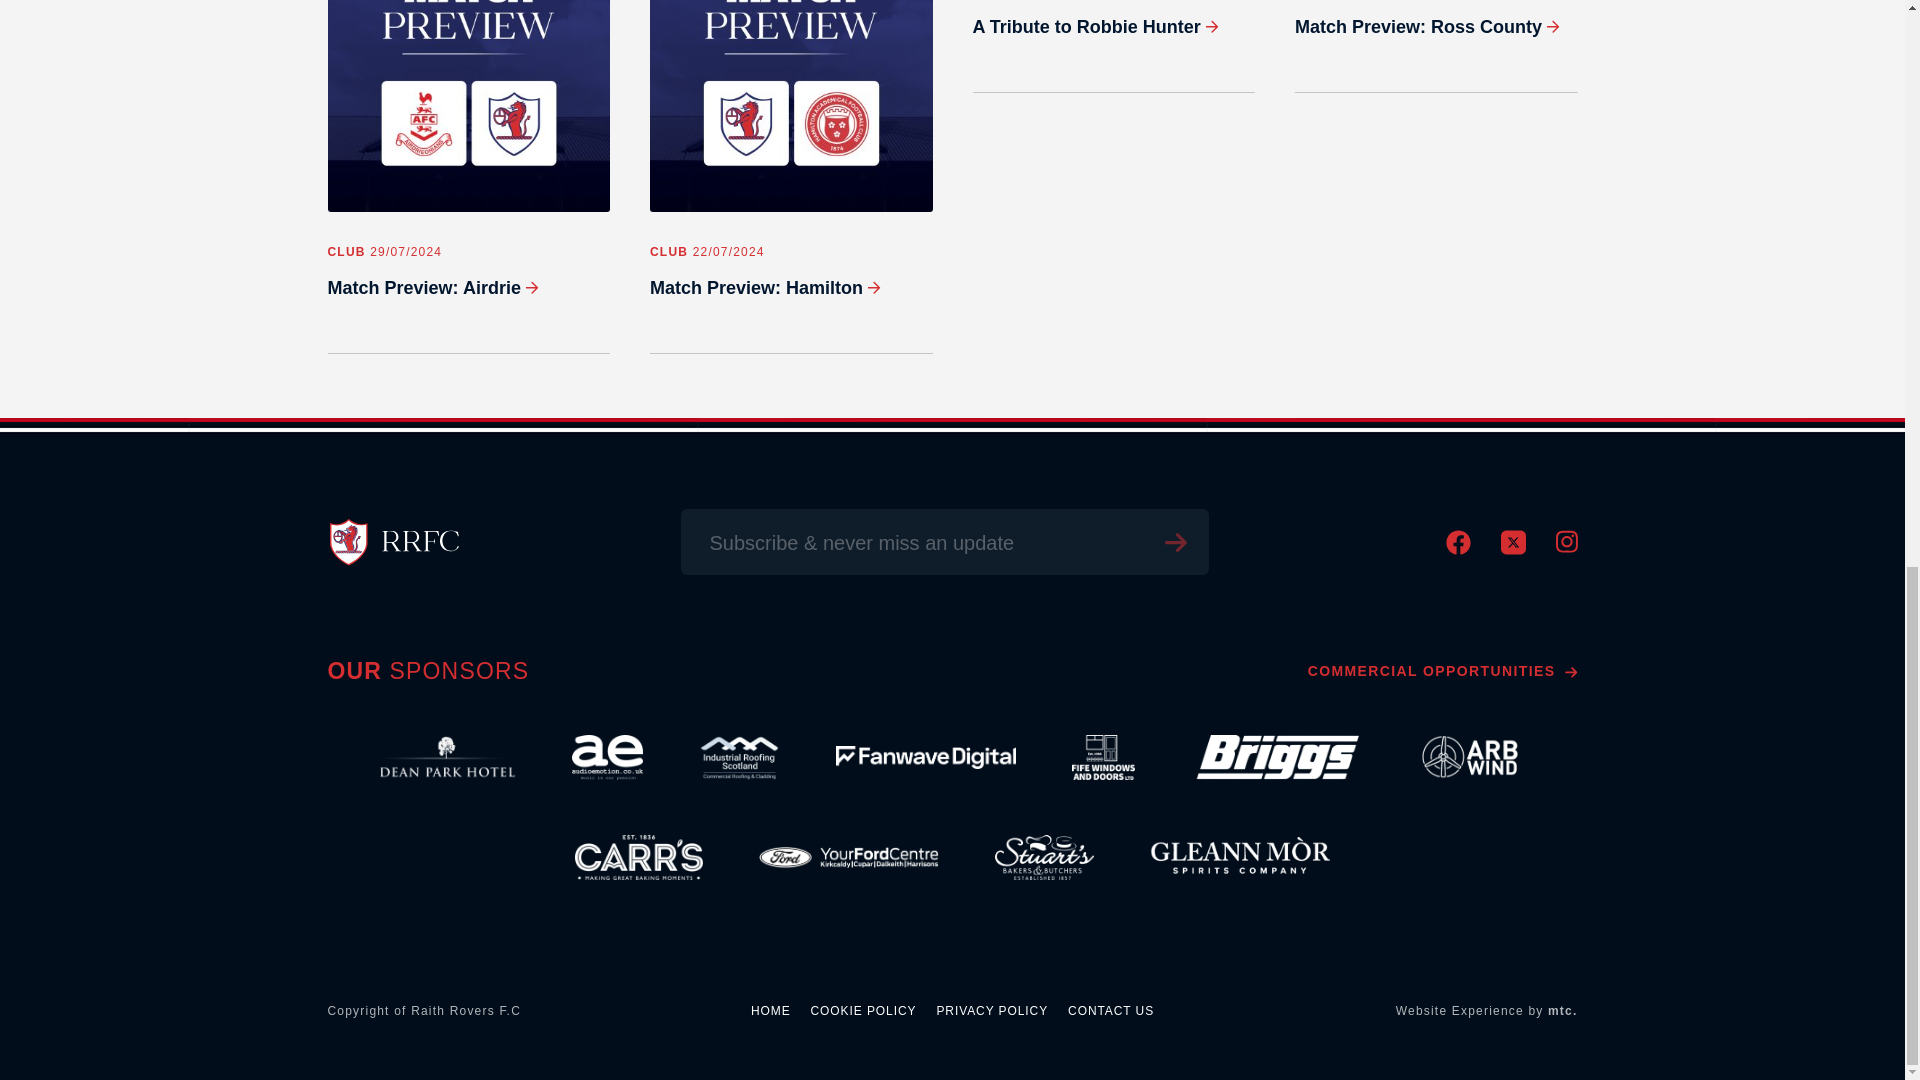 This screenshot has height=1080, width=1920. I want to click on Find us on Instagram, so click(1566, 548).